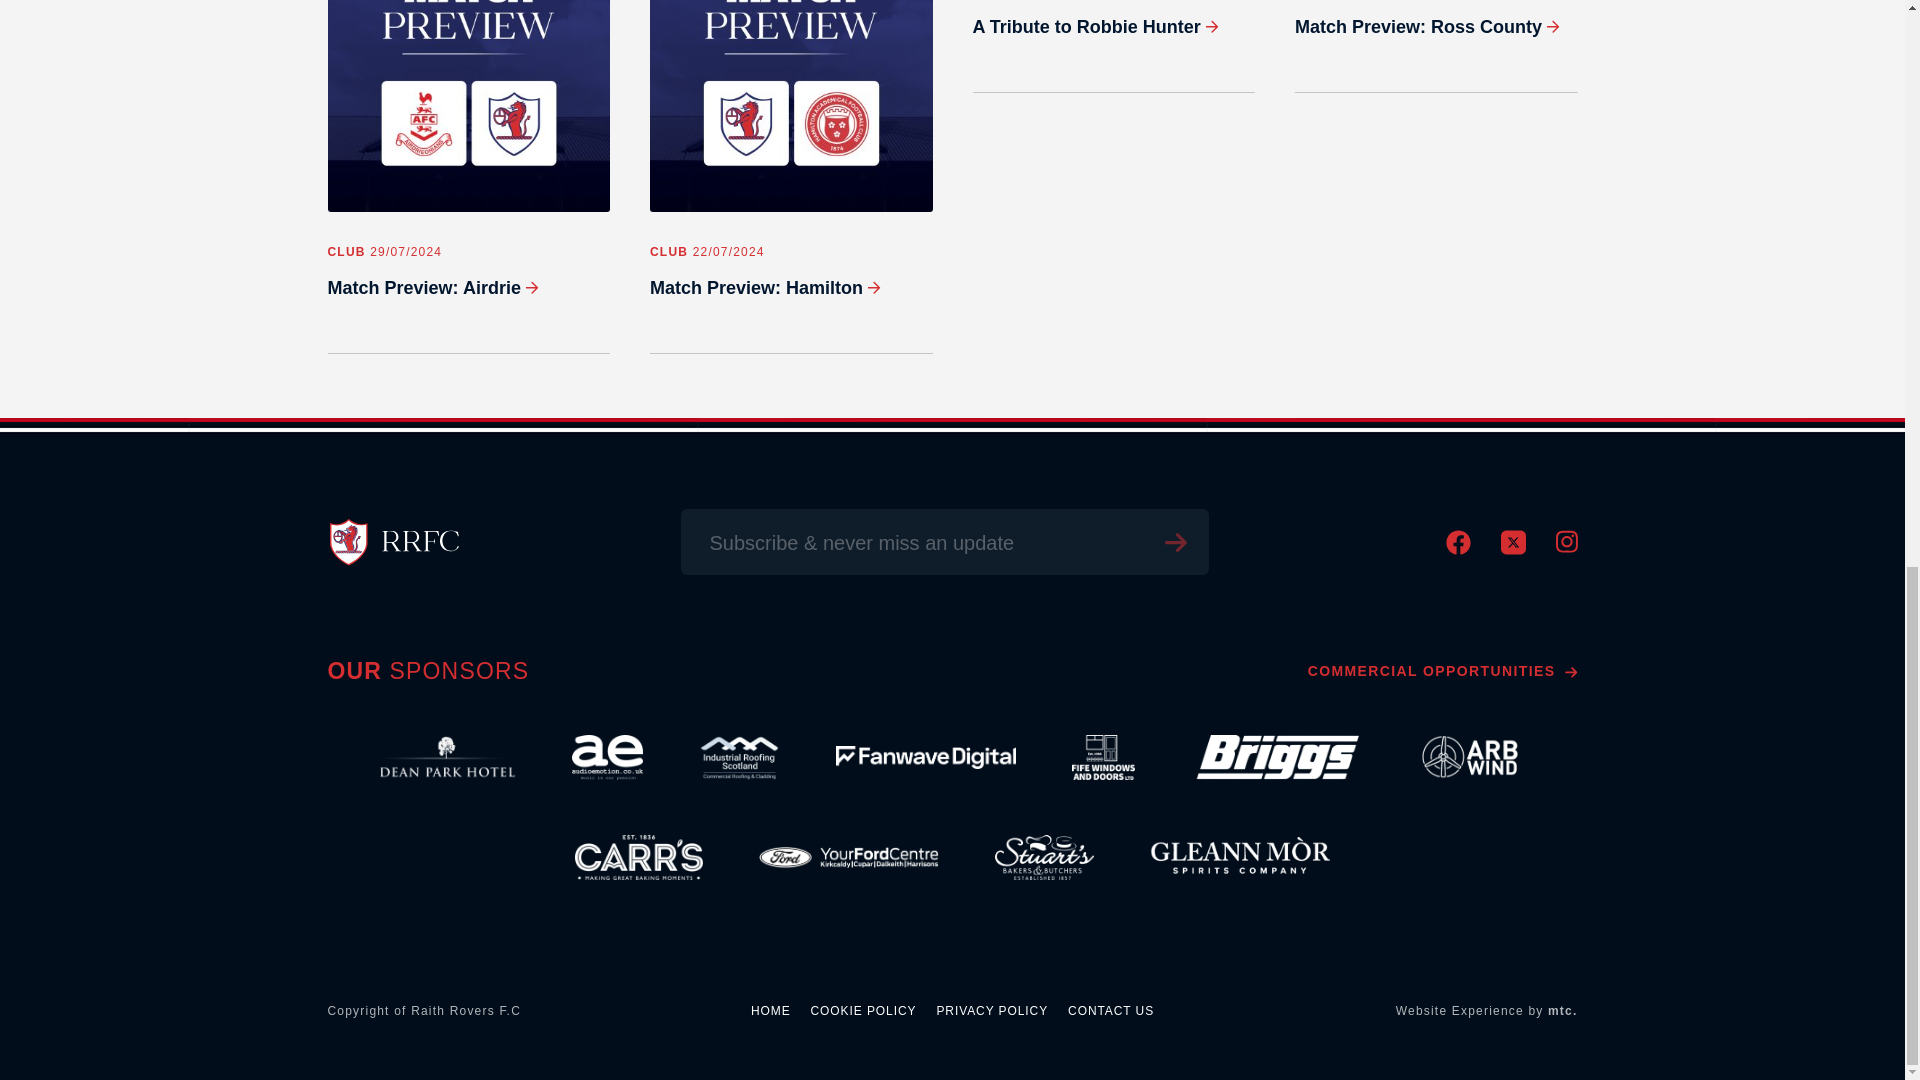 This screenshot has height=1080, width=1920. I want to click on Find us on Instagram, so click(1566, 548).